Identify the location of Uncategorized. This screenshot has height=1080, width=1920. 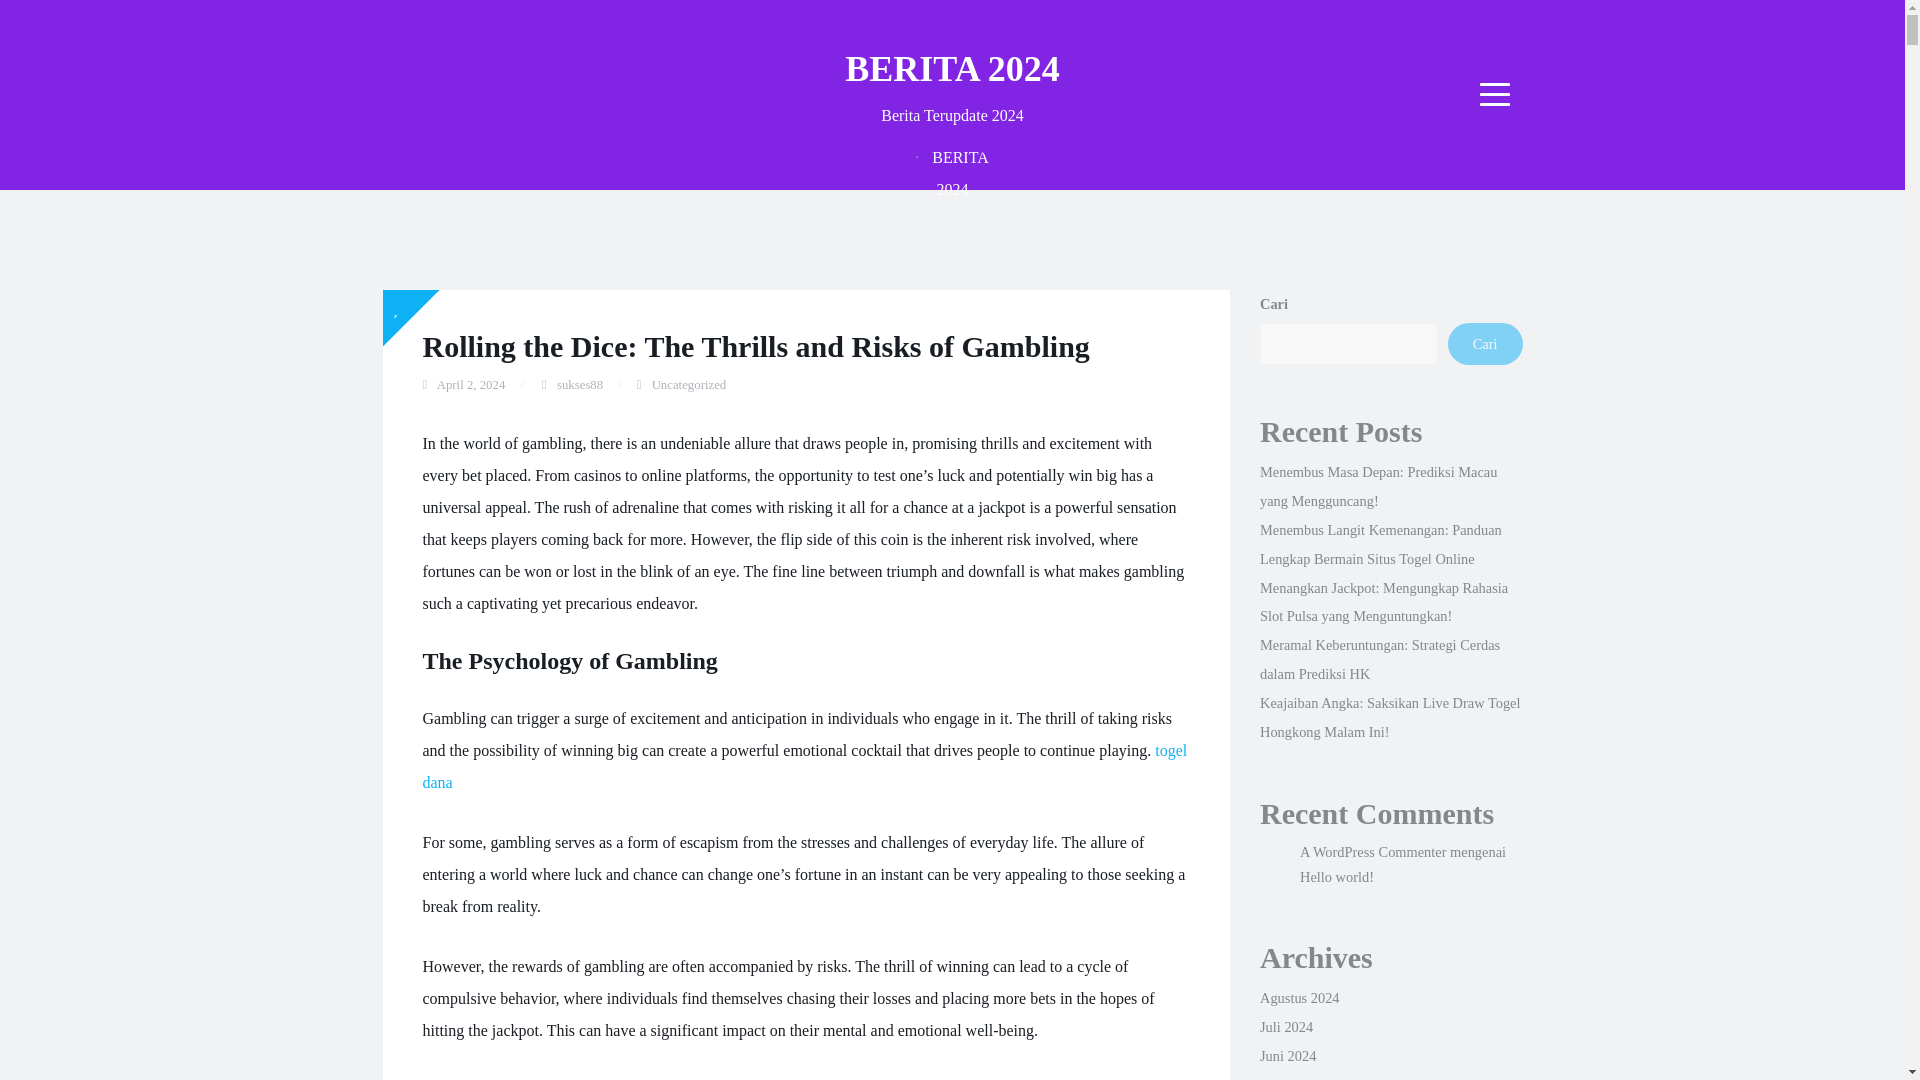
(690, 385).